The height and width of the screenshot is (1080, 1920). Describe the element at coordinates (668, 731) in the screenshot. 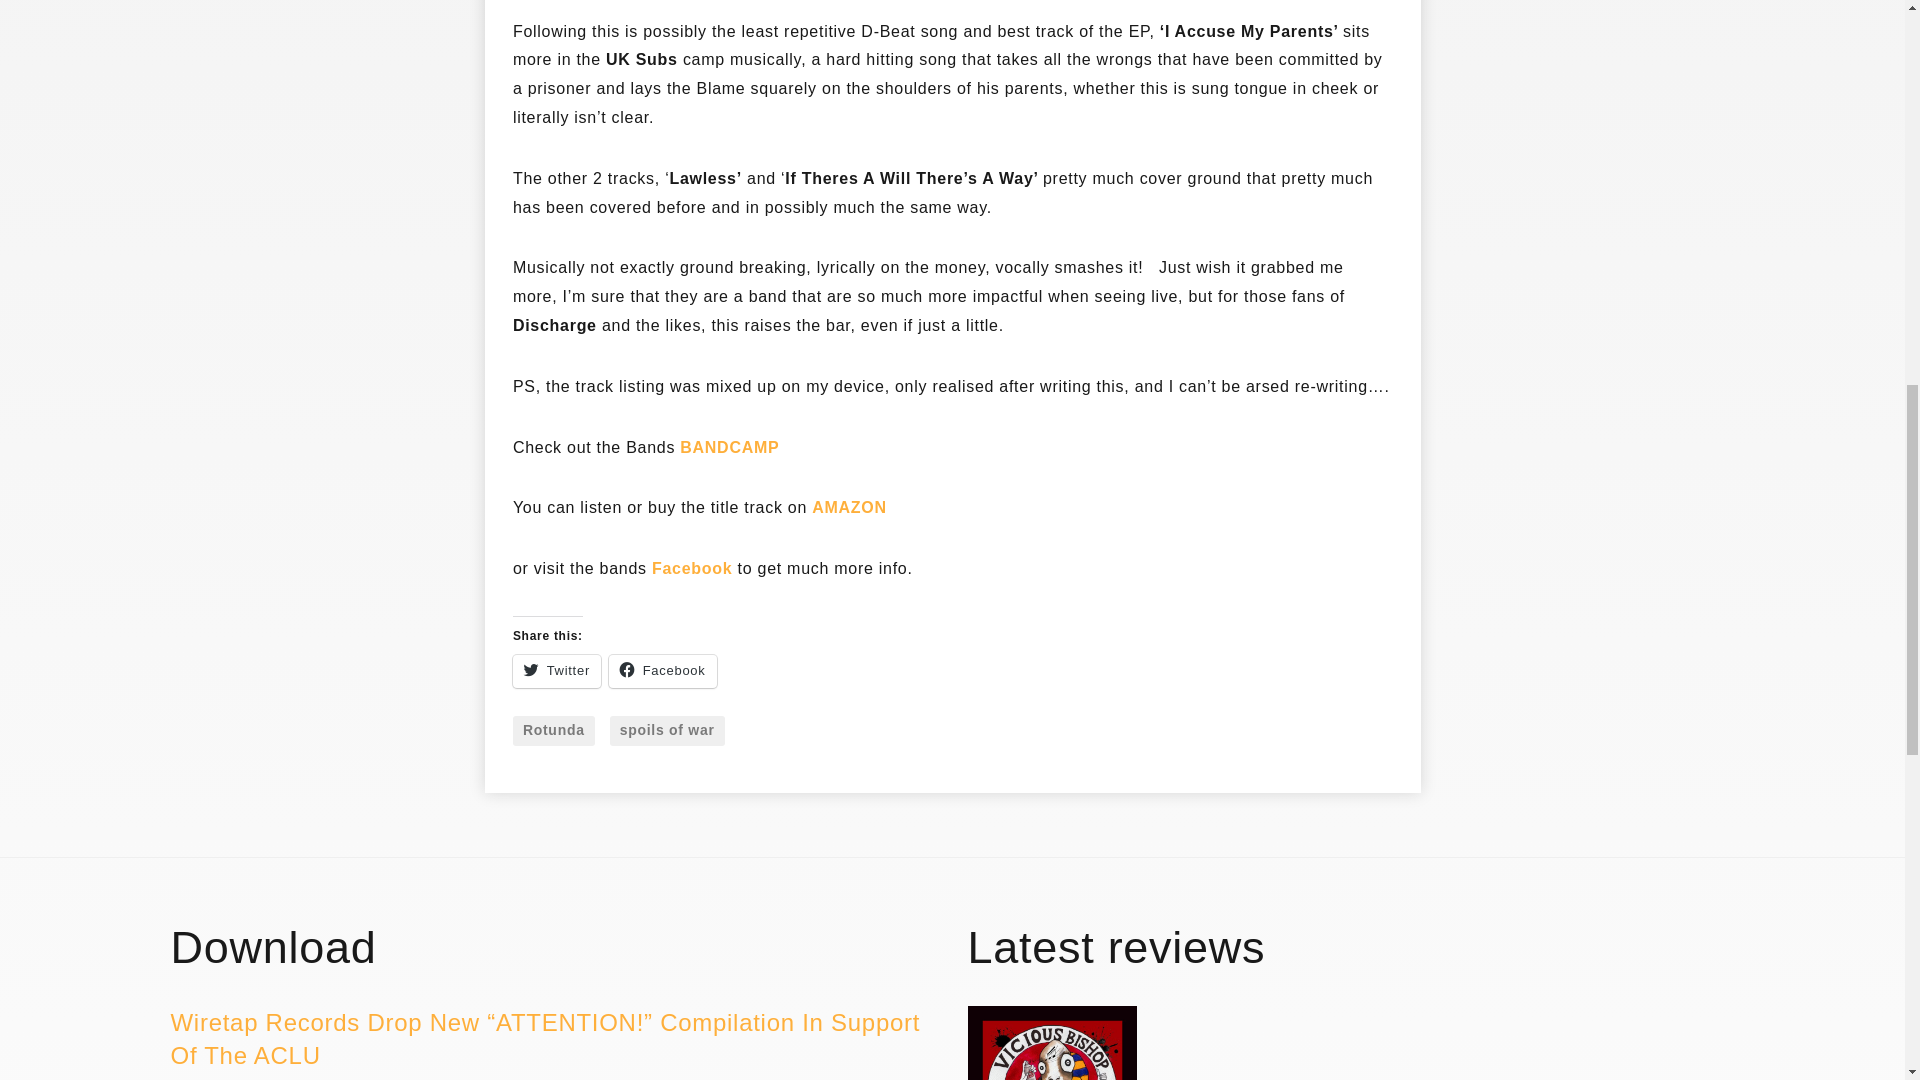

I see `spoils of war` at that location.